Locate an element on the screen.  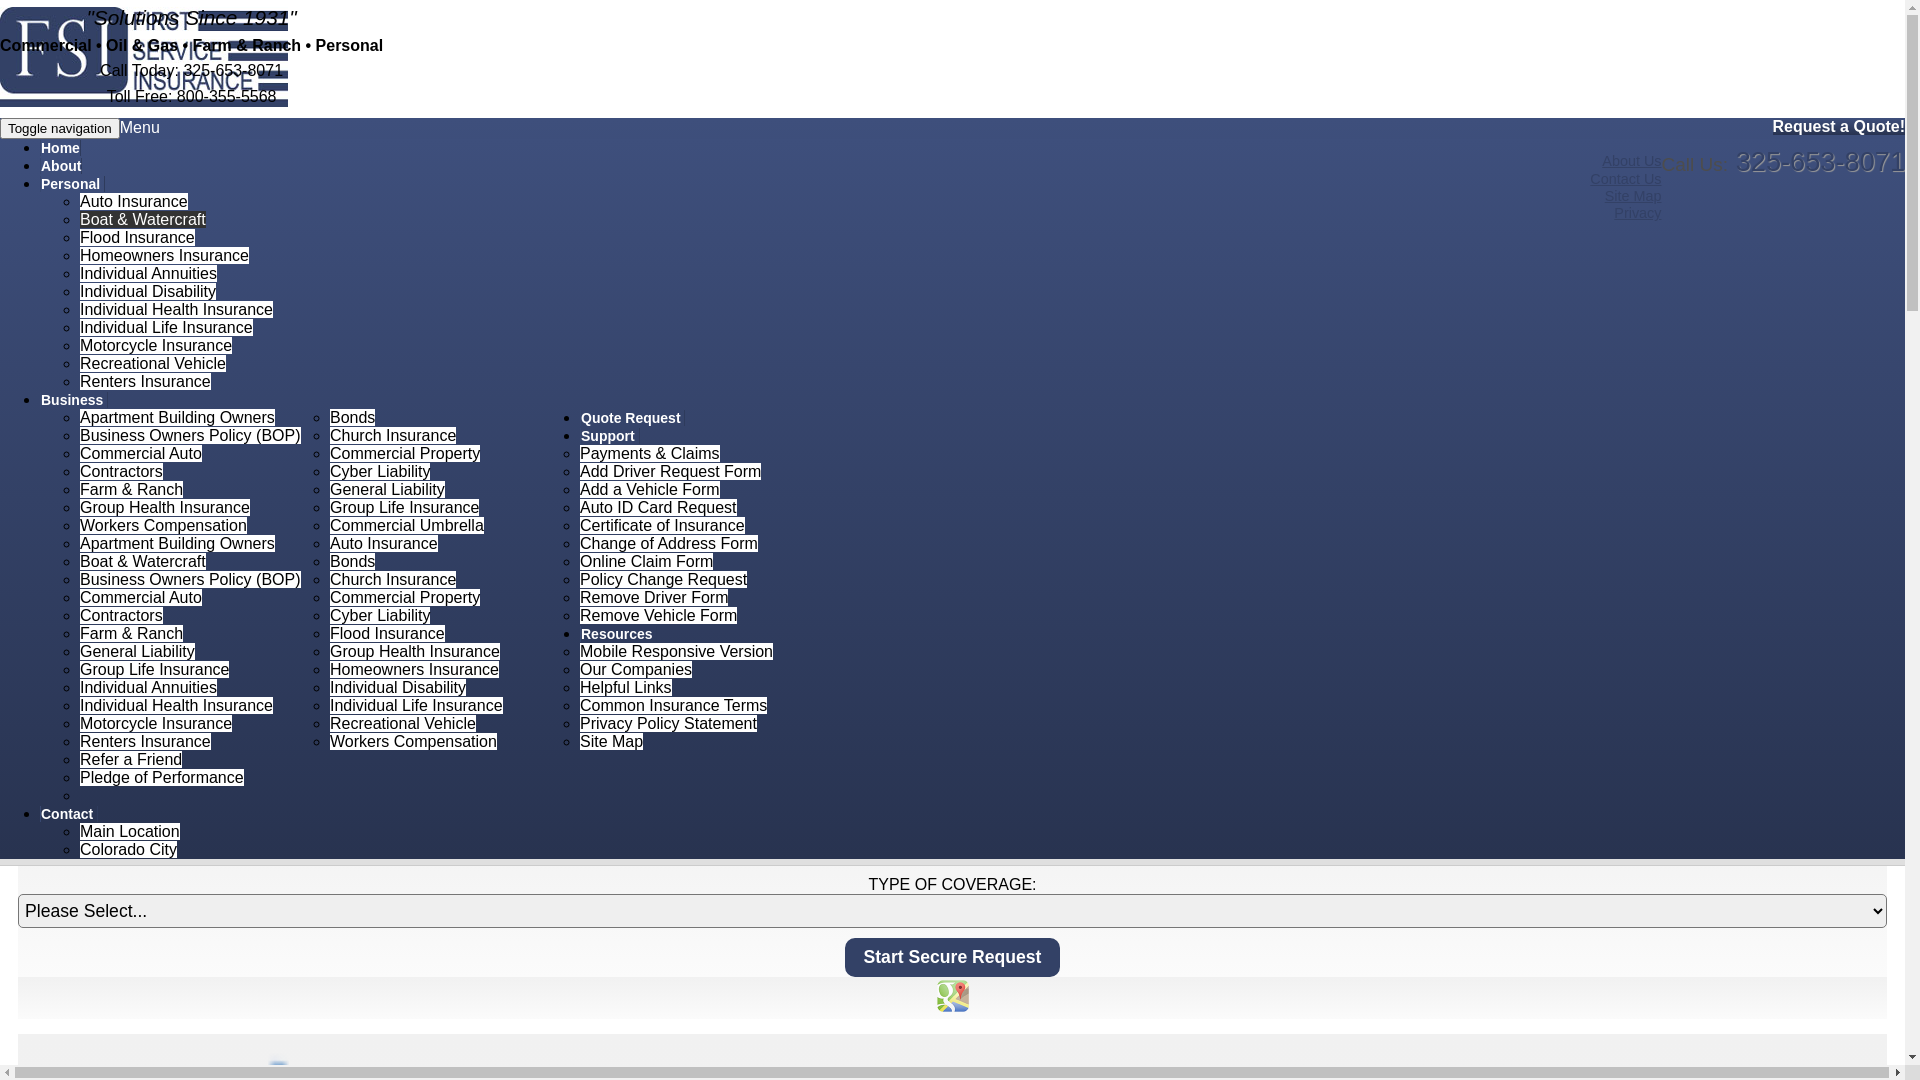
Refer a Friend is located at coordinates (131, 760).